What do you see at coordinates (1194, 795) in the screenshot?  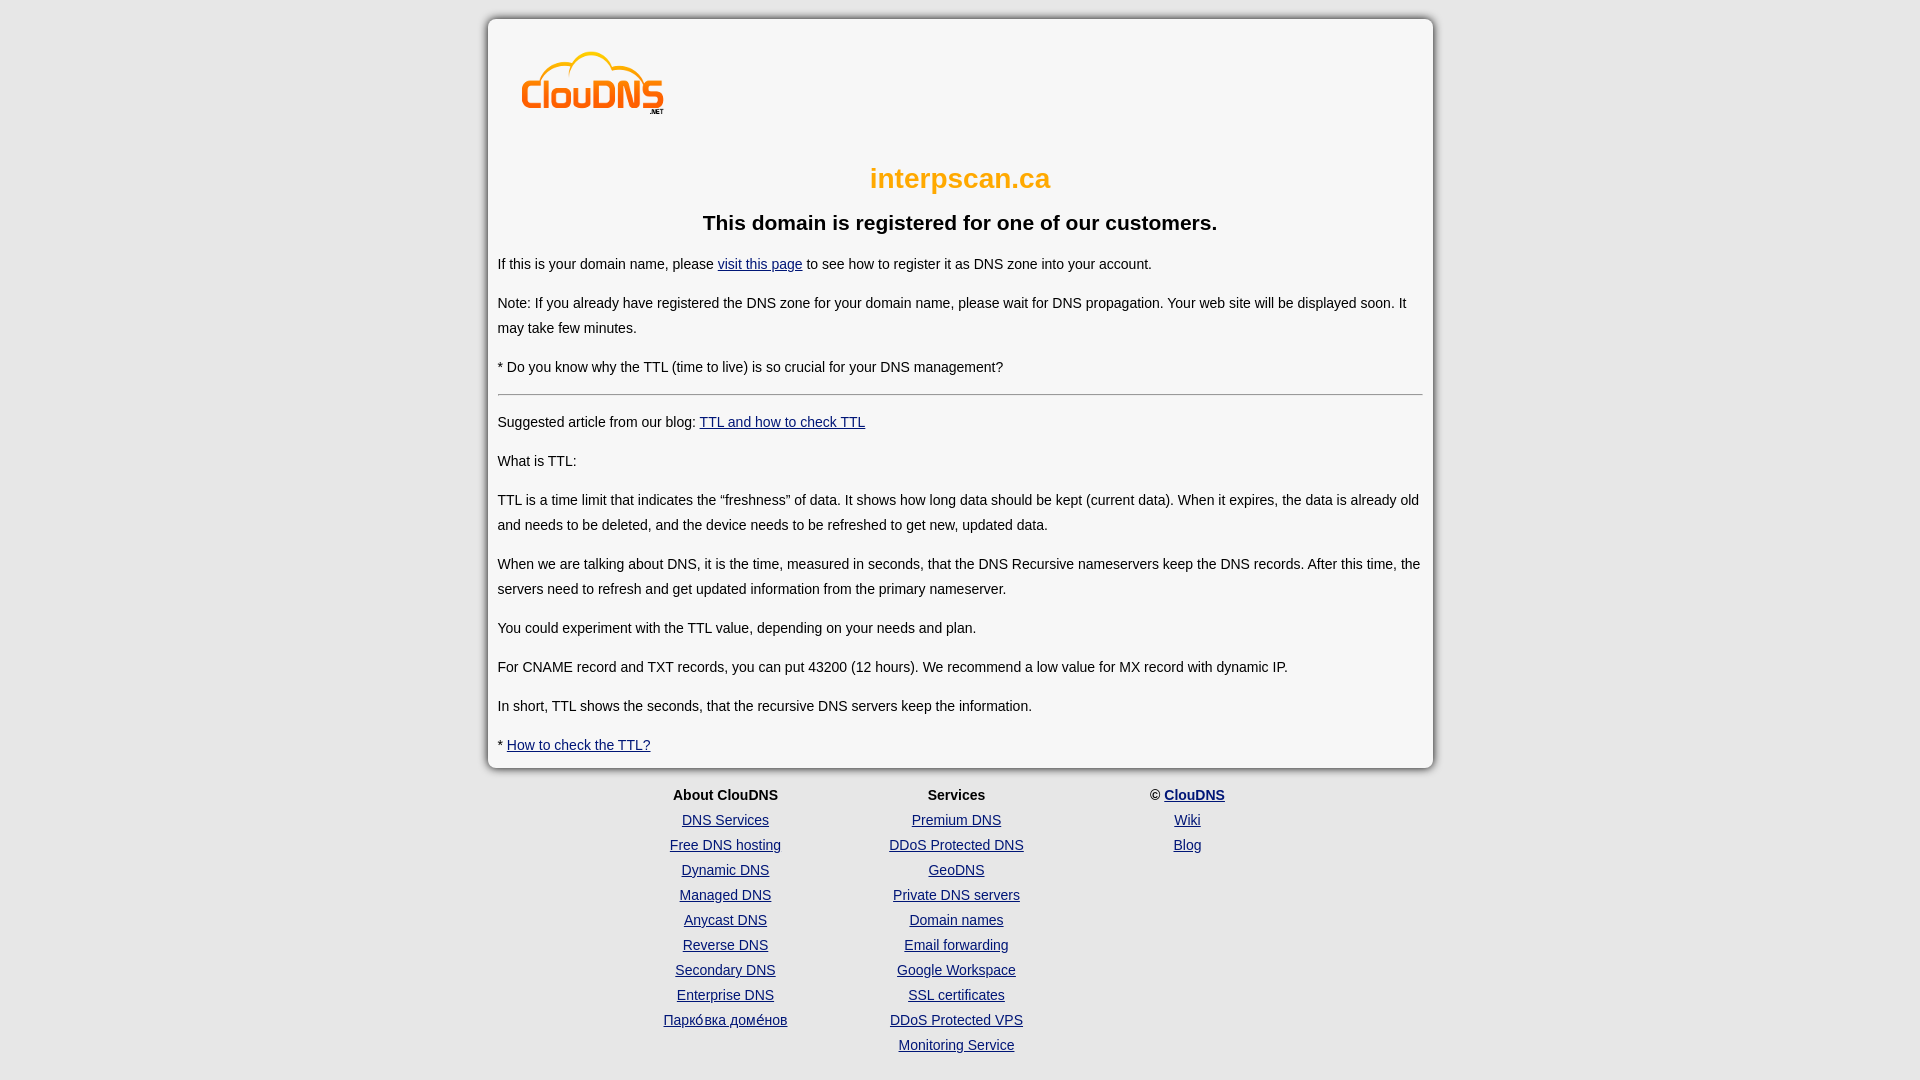 I see `ClouDNS` at bounding box center [1194, 795].